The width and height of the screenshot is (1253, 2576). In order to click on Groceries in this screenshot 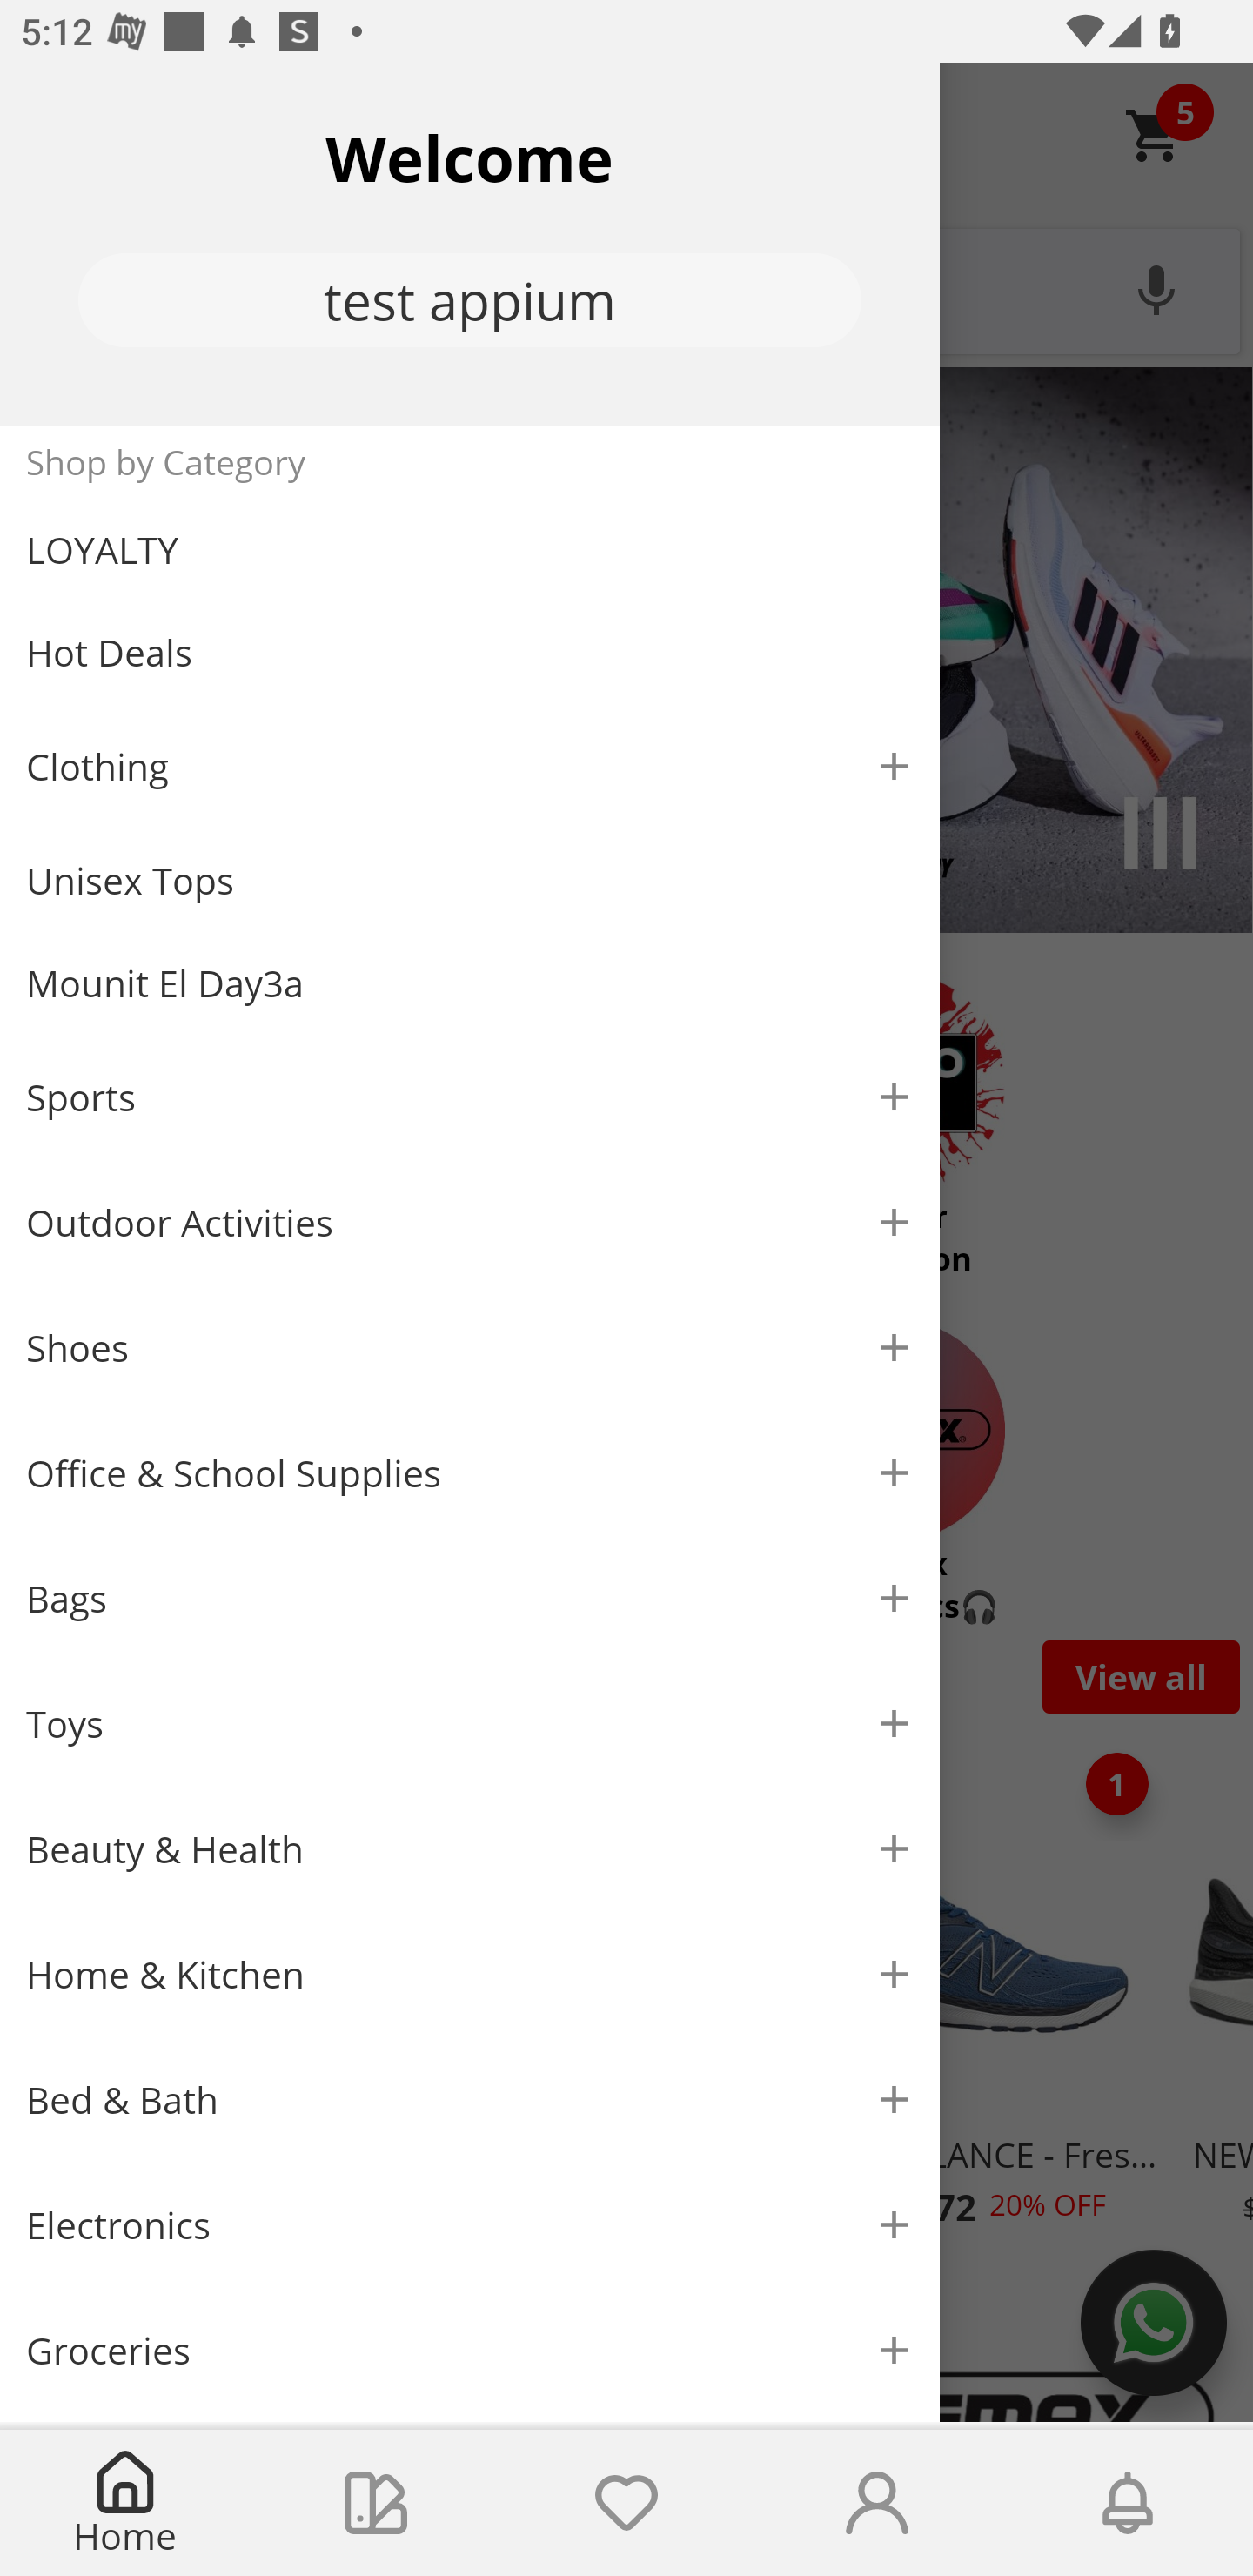, I will do `click(470, 2350)`.